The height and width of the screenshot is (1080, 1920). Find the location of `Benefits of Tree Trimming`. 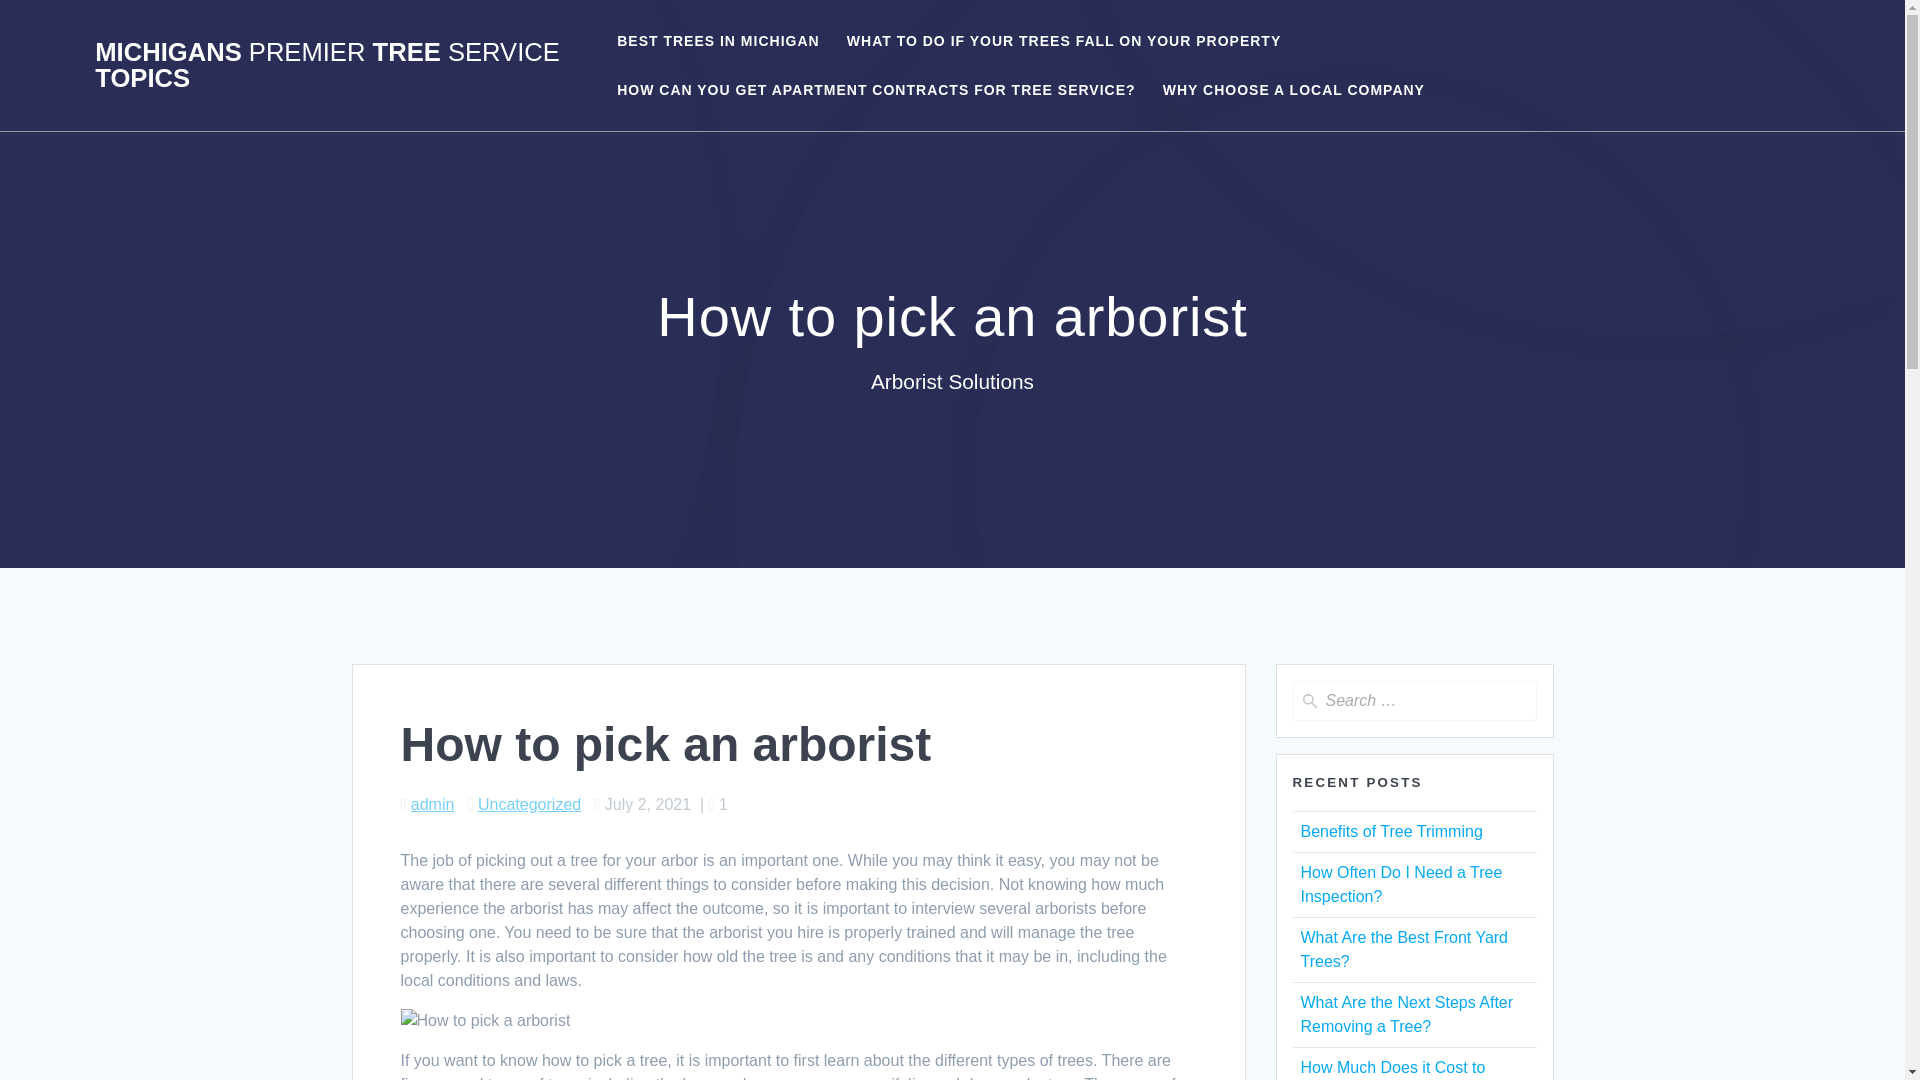

Benefits of Tree Trimming is located at coordinates (1390, 831).